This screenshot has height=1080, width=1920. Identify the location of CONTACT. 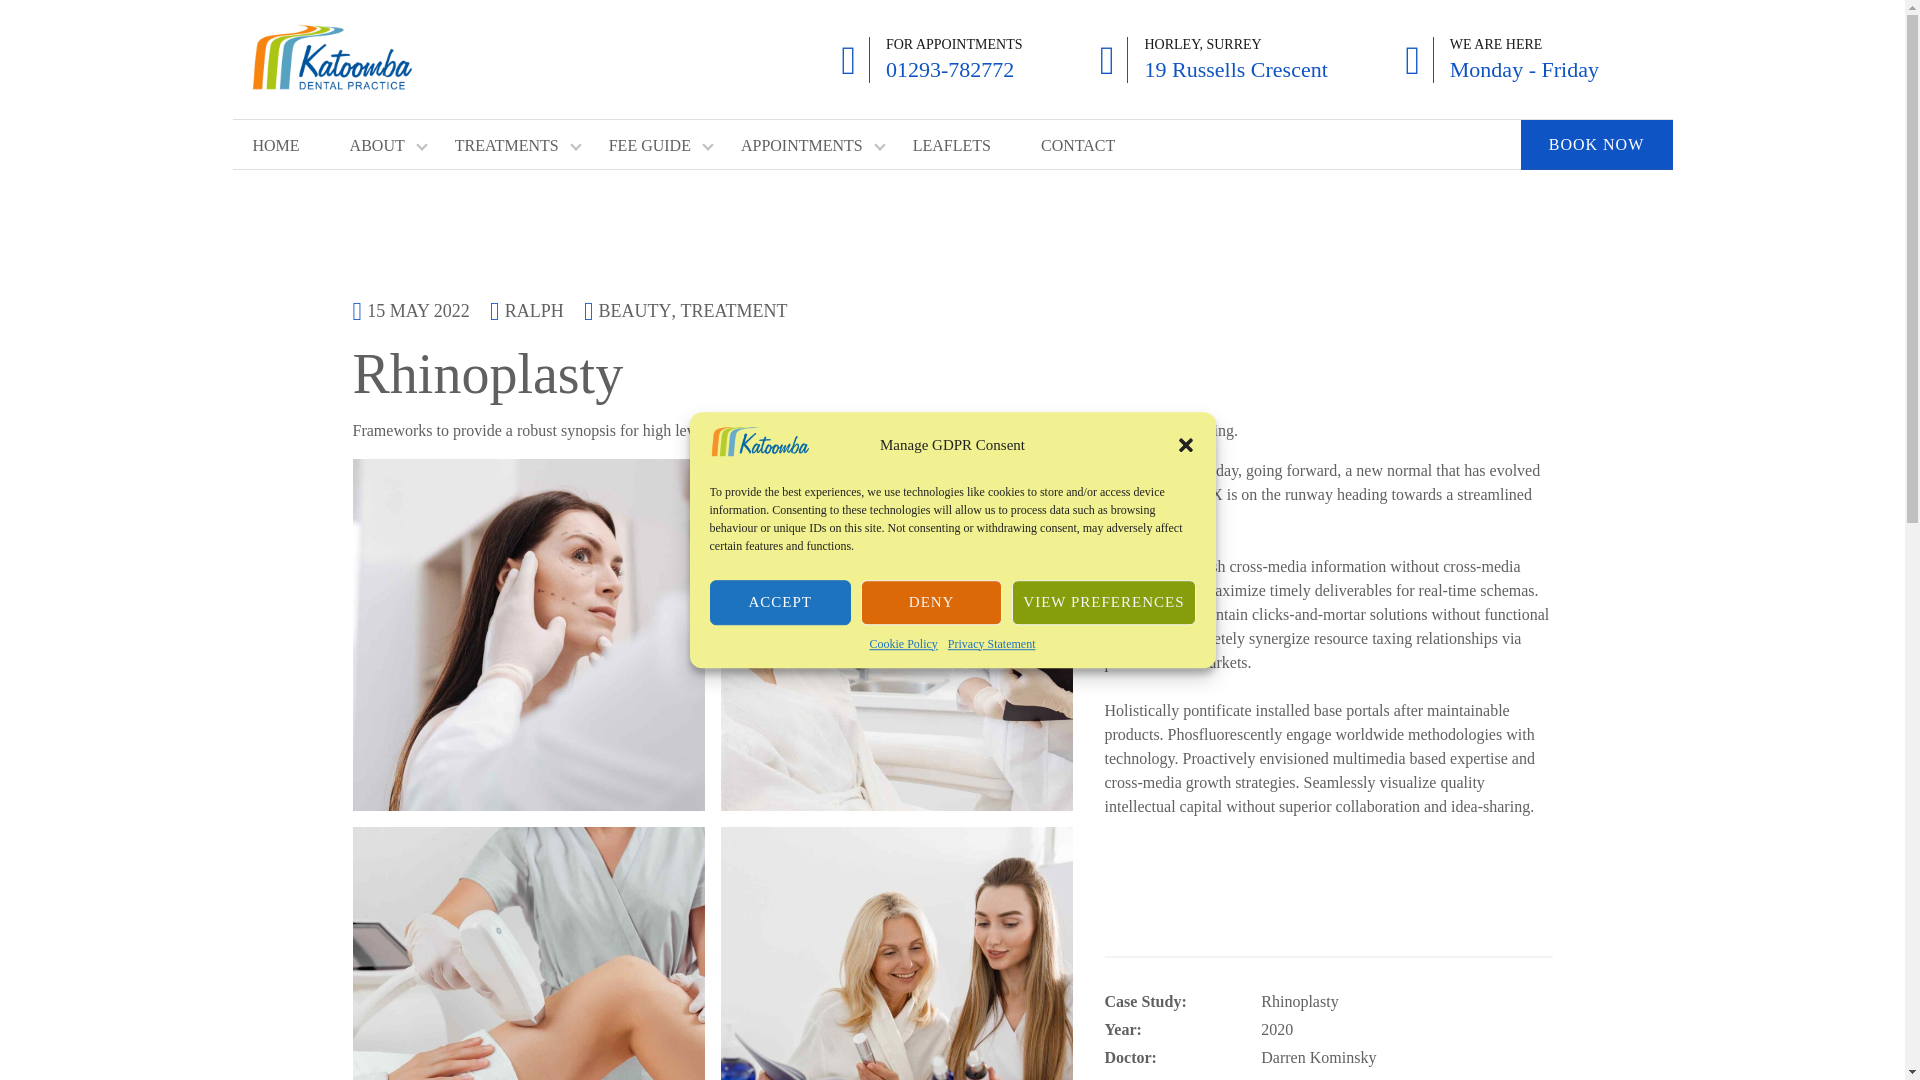
(1078, 145).